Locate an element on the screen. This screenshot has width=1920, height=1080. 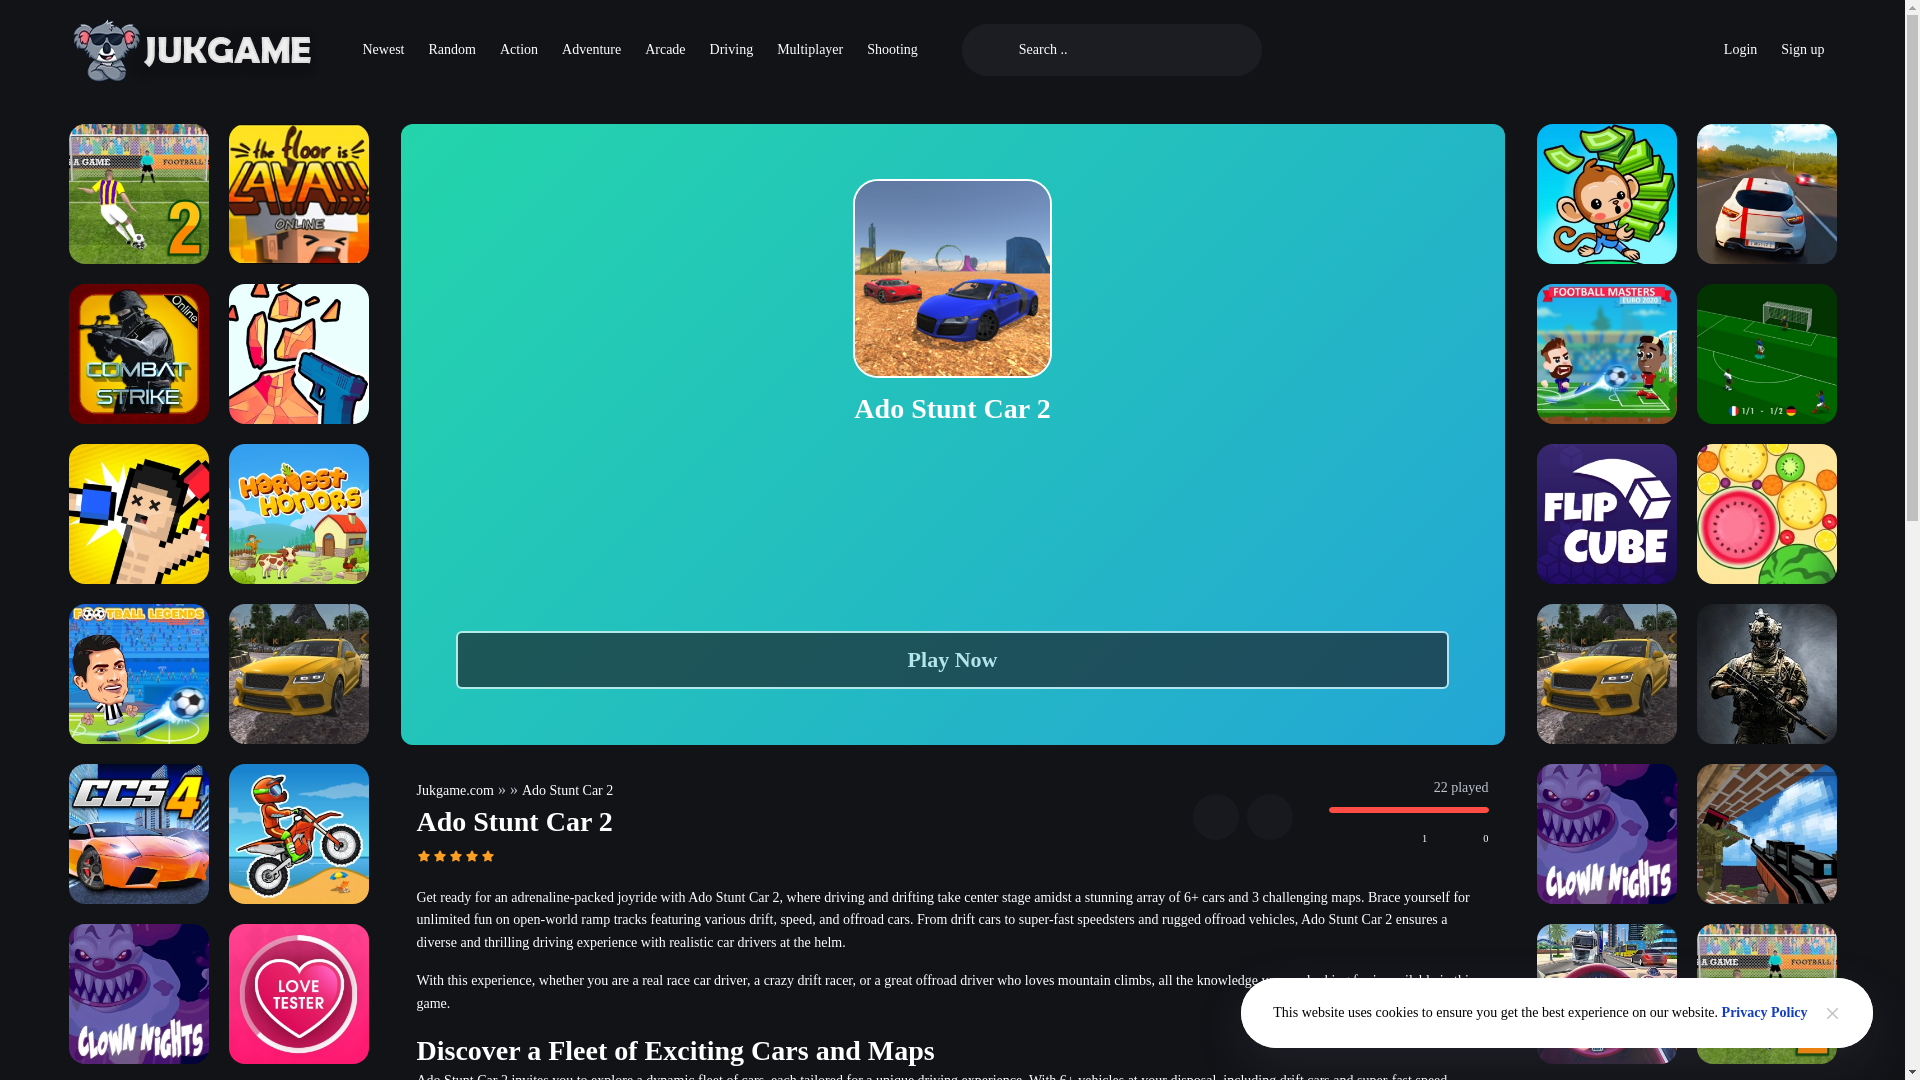
Driving is located at coordinates (732, 50).